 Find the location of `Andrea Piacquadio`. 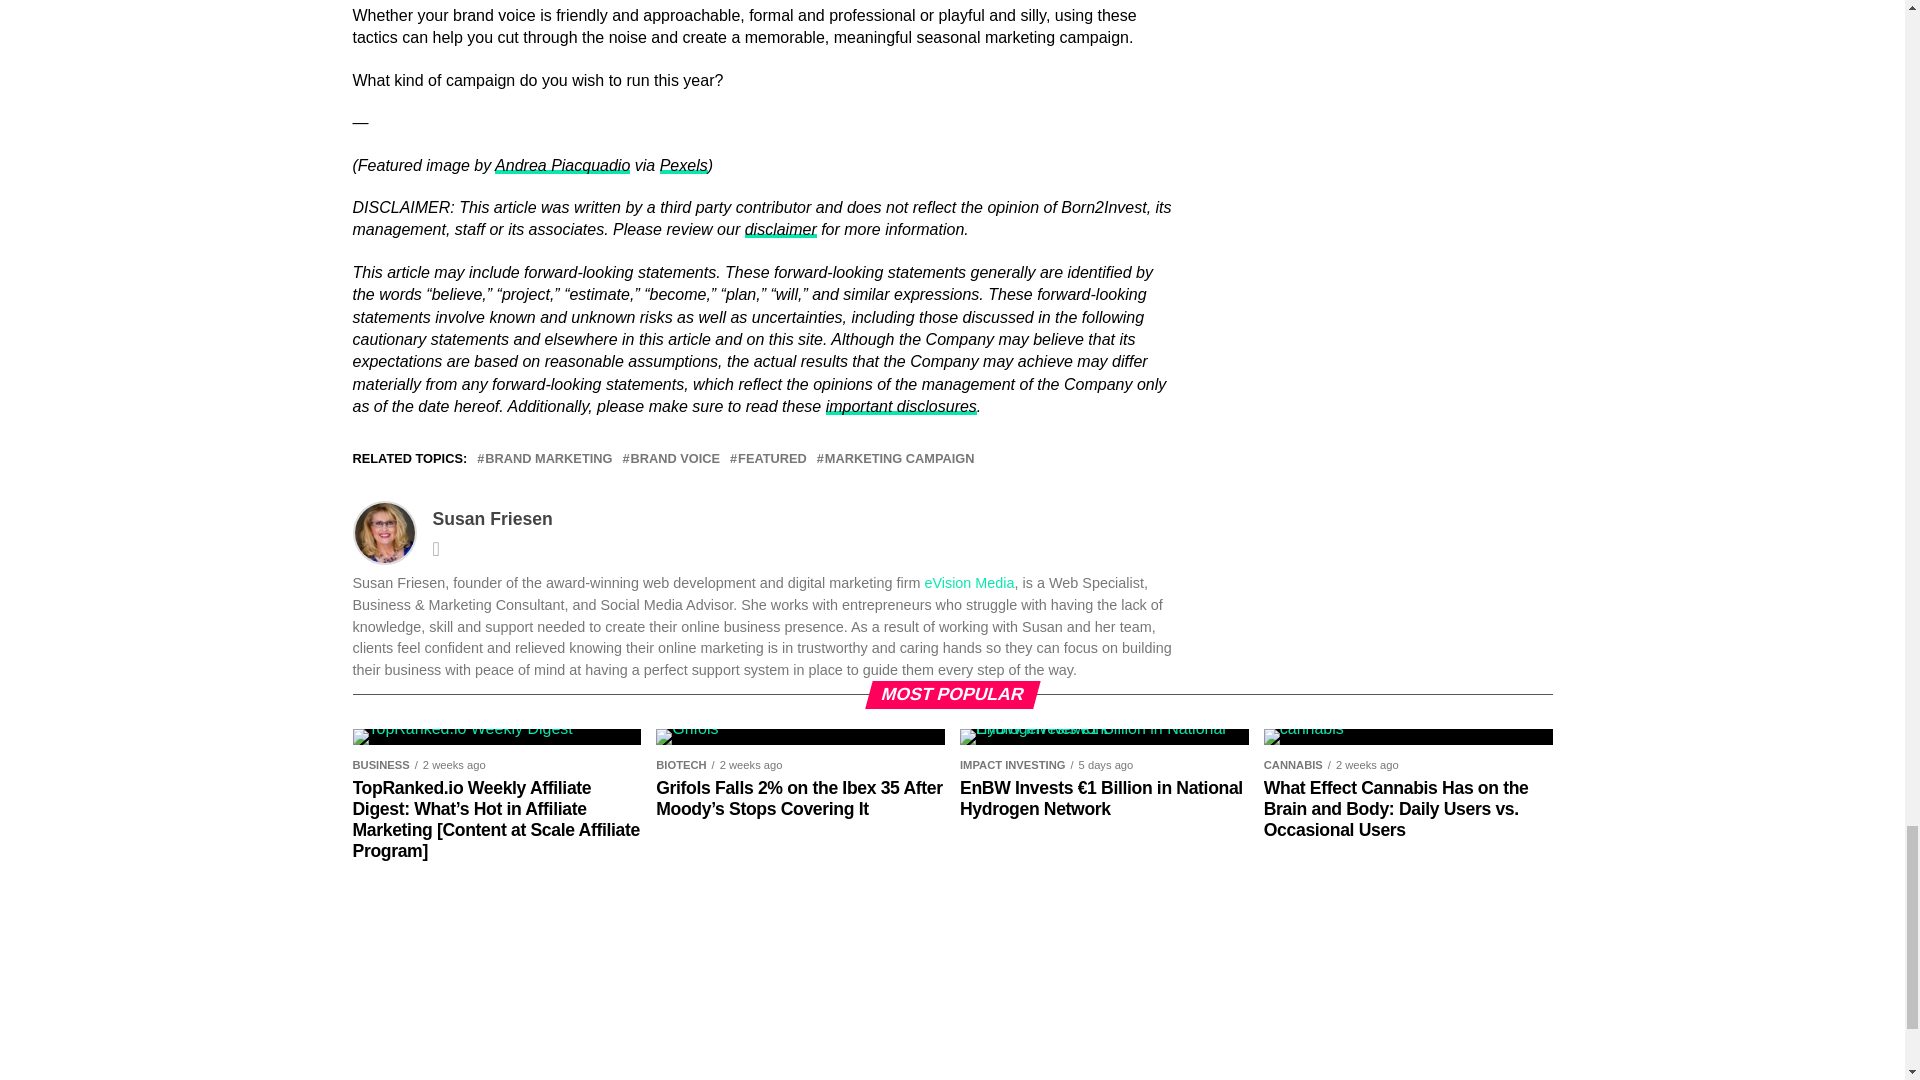

Andrea Piacquadio is located at coordinates (562, 164).